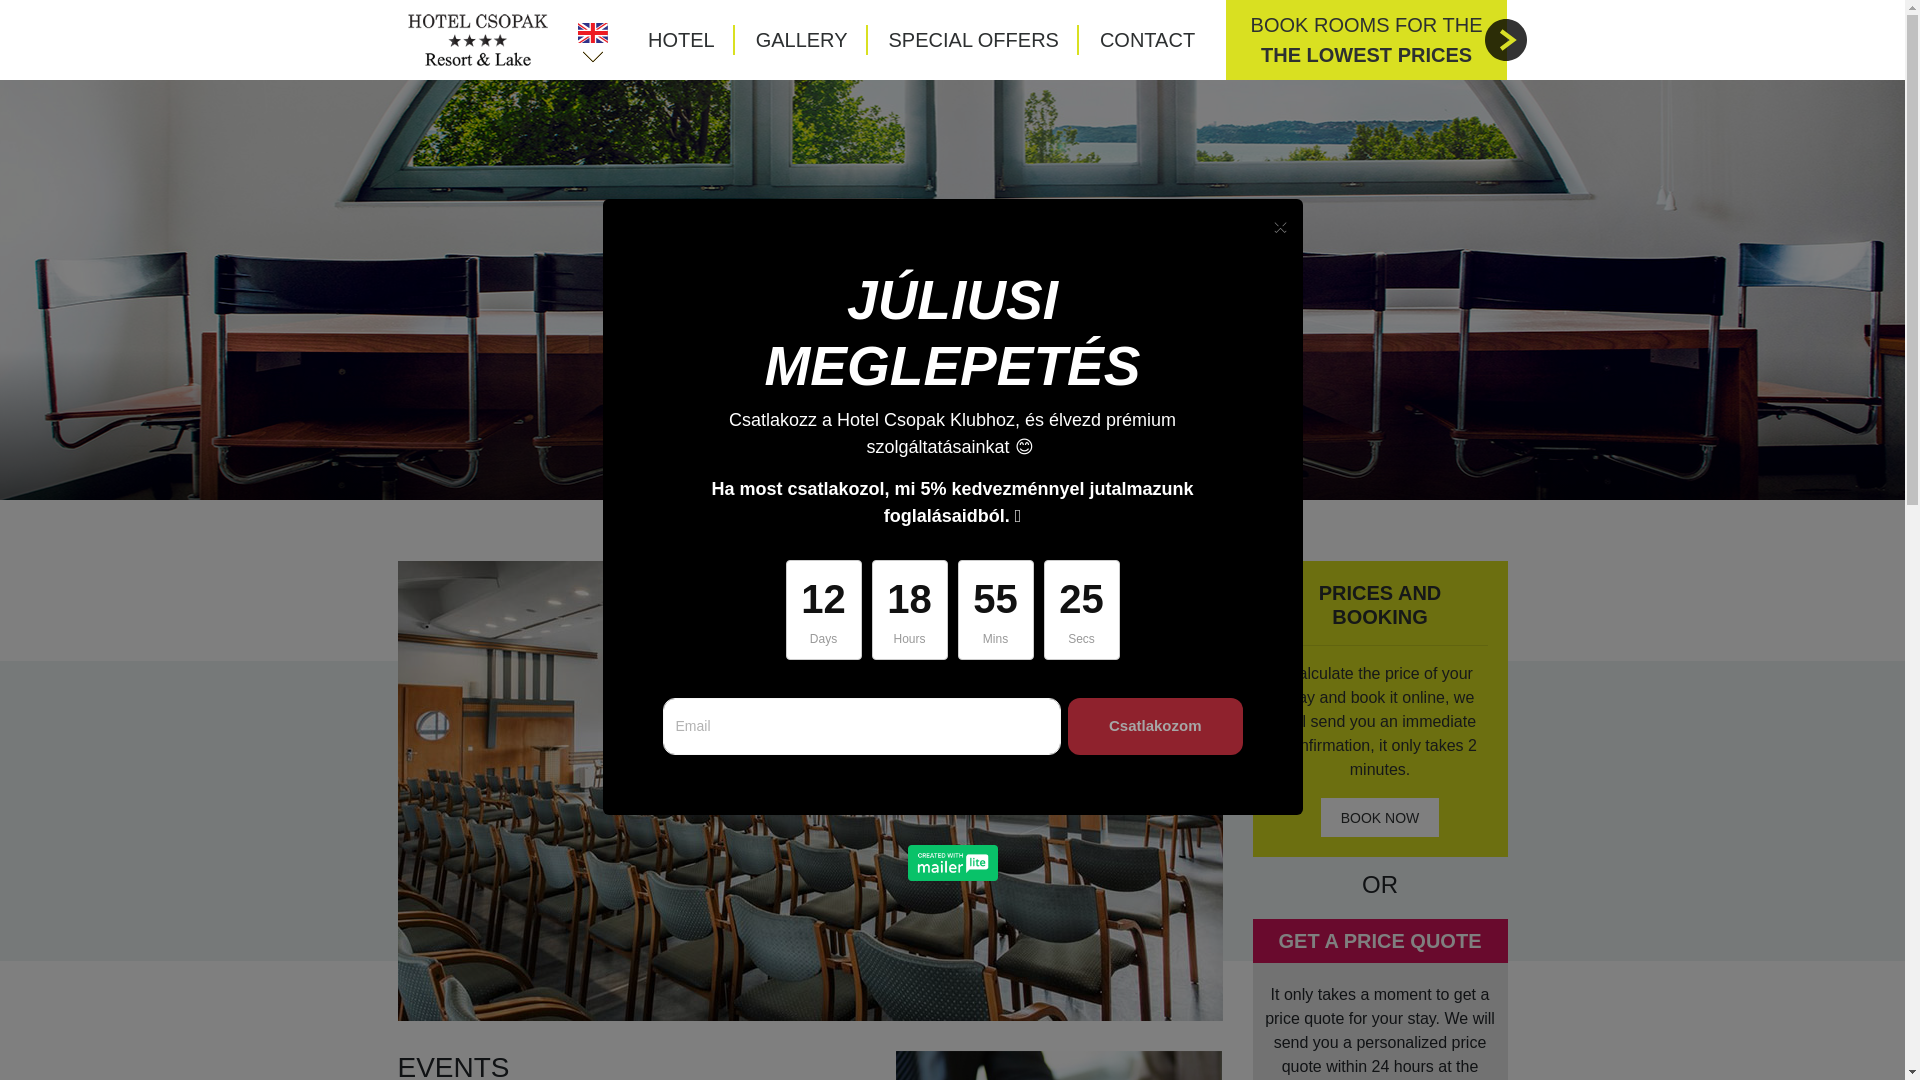 The width and height of the screenshot is (1920, 1080). What do you see at coordinates (945, 529) in the screenshot?
I see `HOTEL` at bounding box center [945, 529].